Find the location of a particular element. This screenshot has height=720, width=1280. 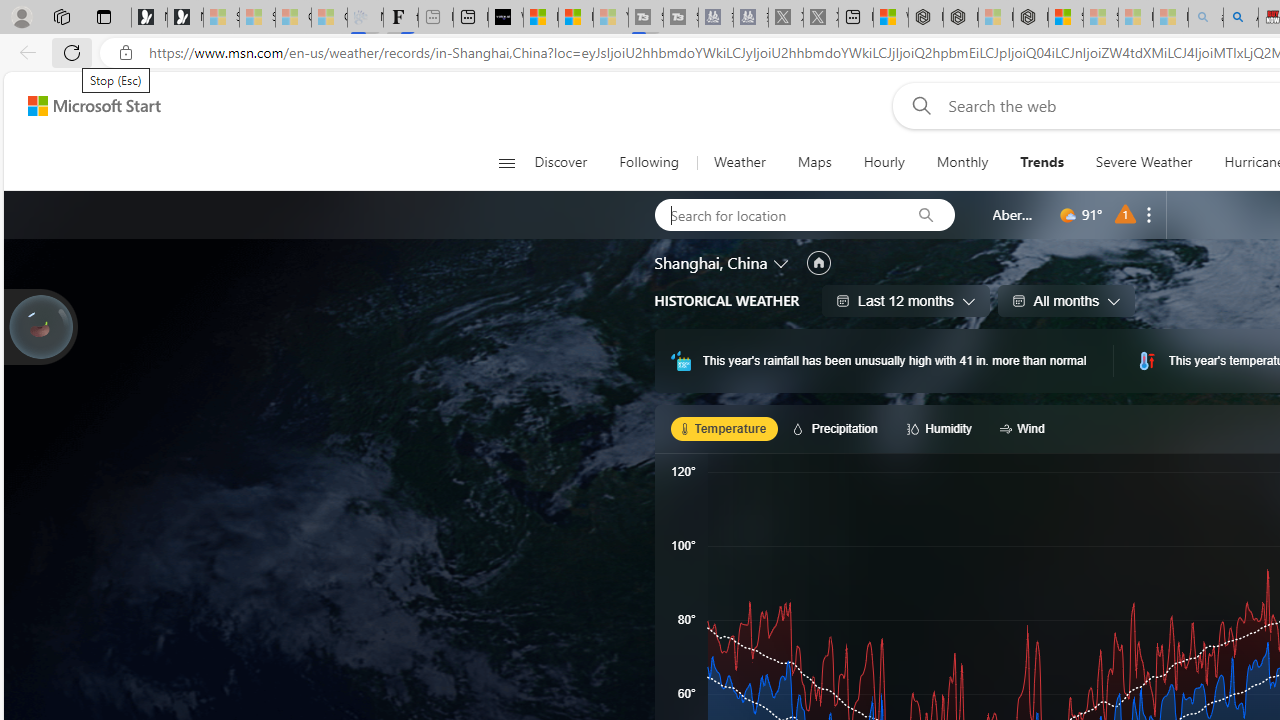

Shanghai, China is located at coordinates (711, 263).